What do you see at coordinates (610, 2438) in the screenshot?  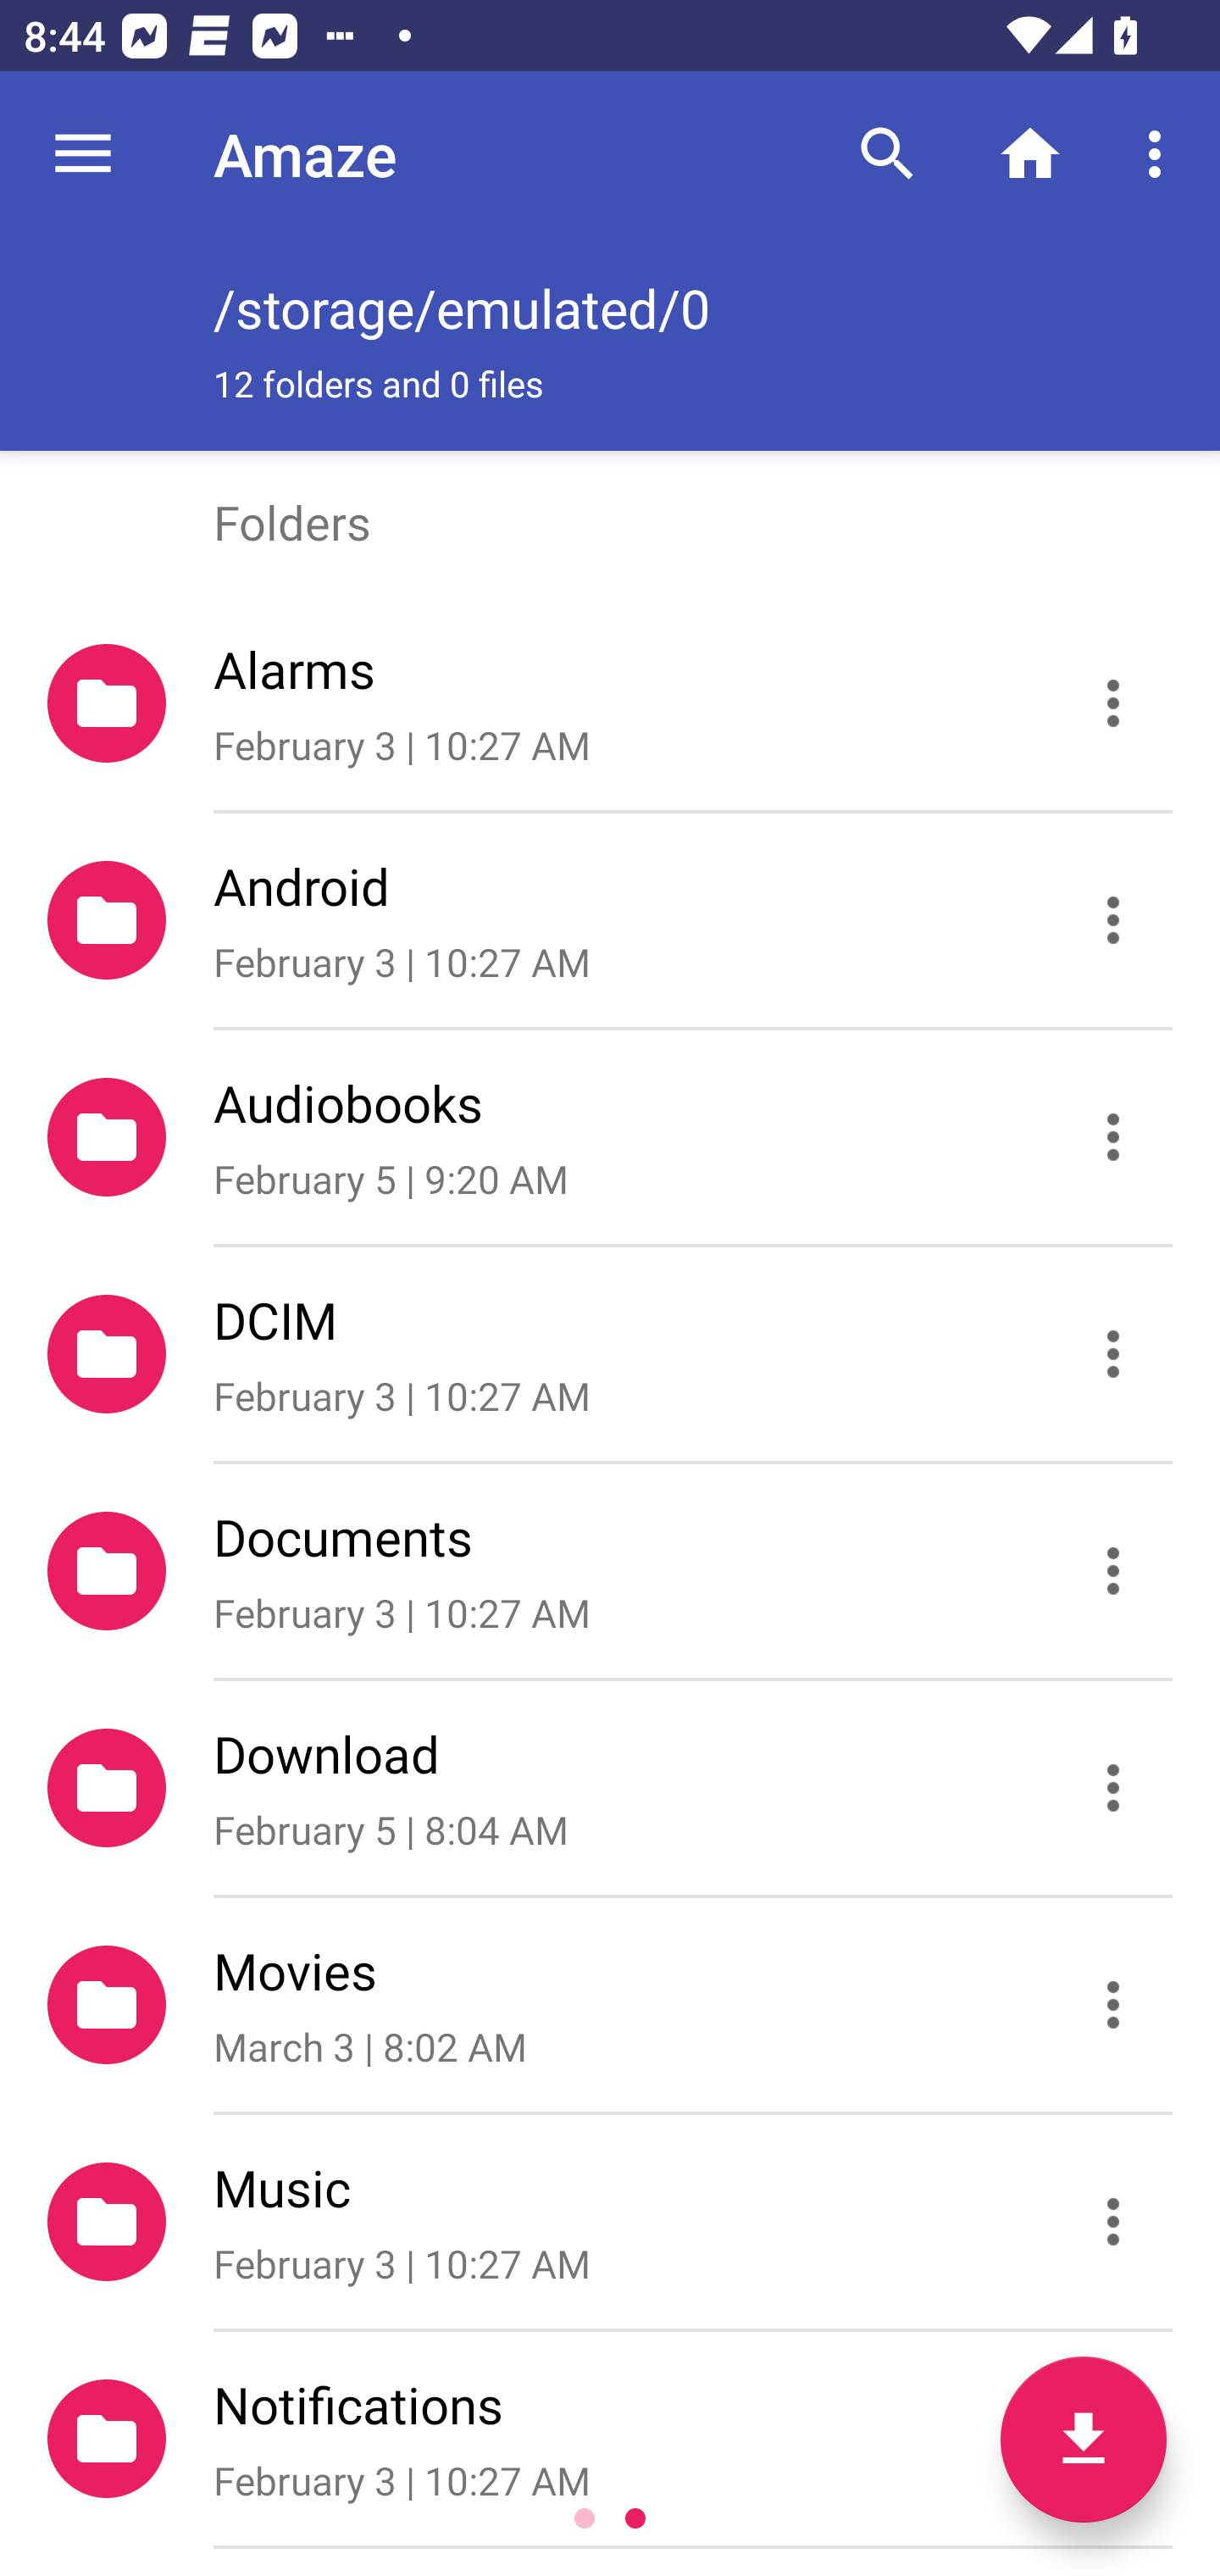 I see `Notifications February 3 | 10:27 AM` at bounding box center [610, 2438].